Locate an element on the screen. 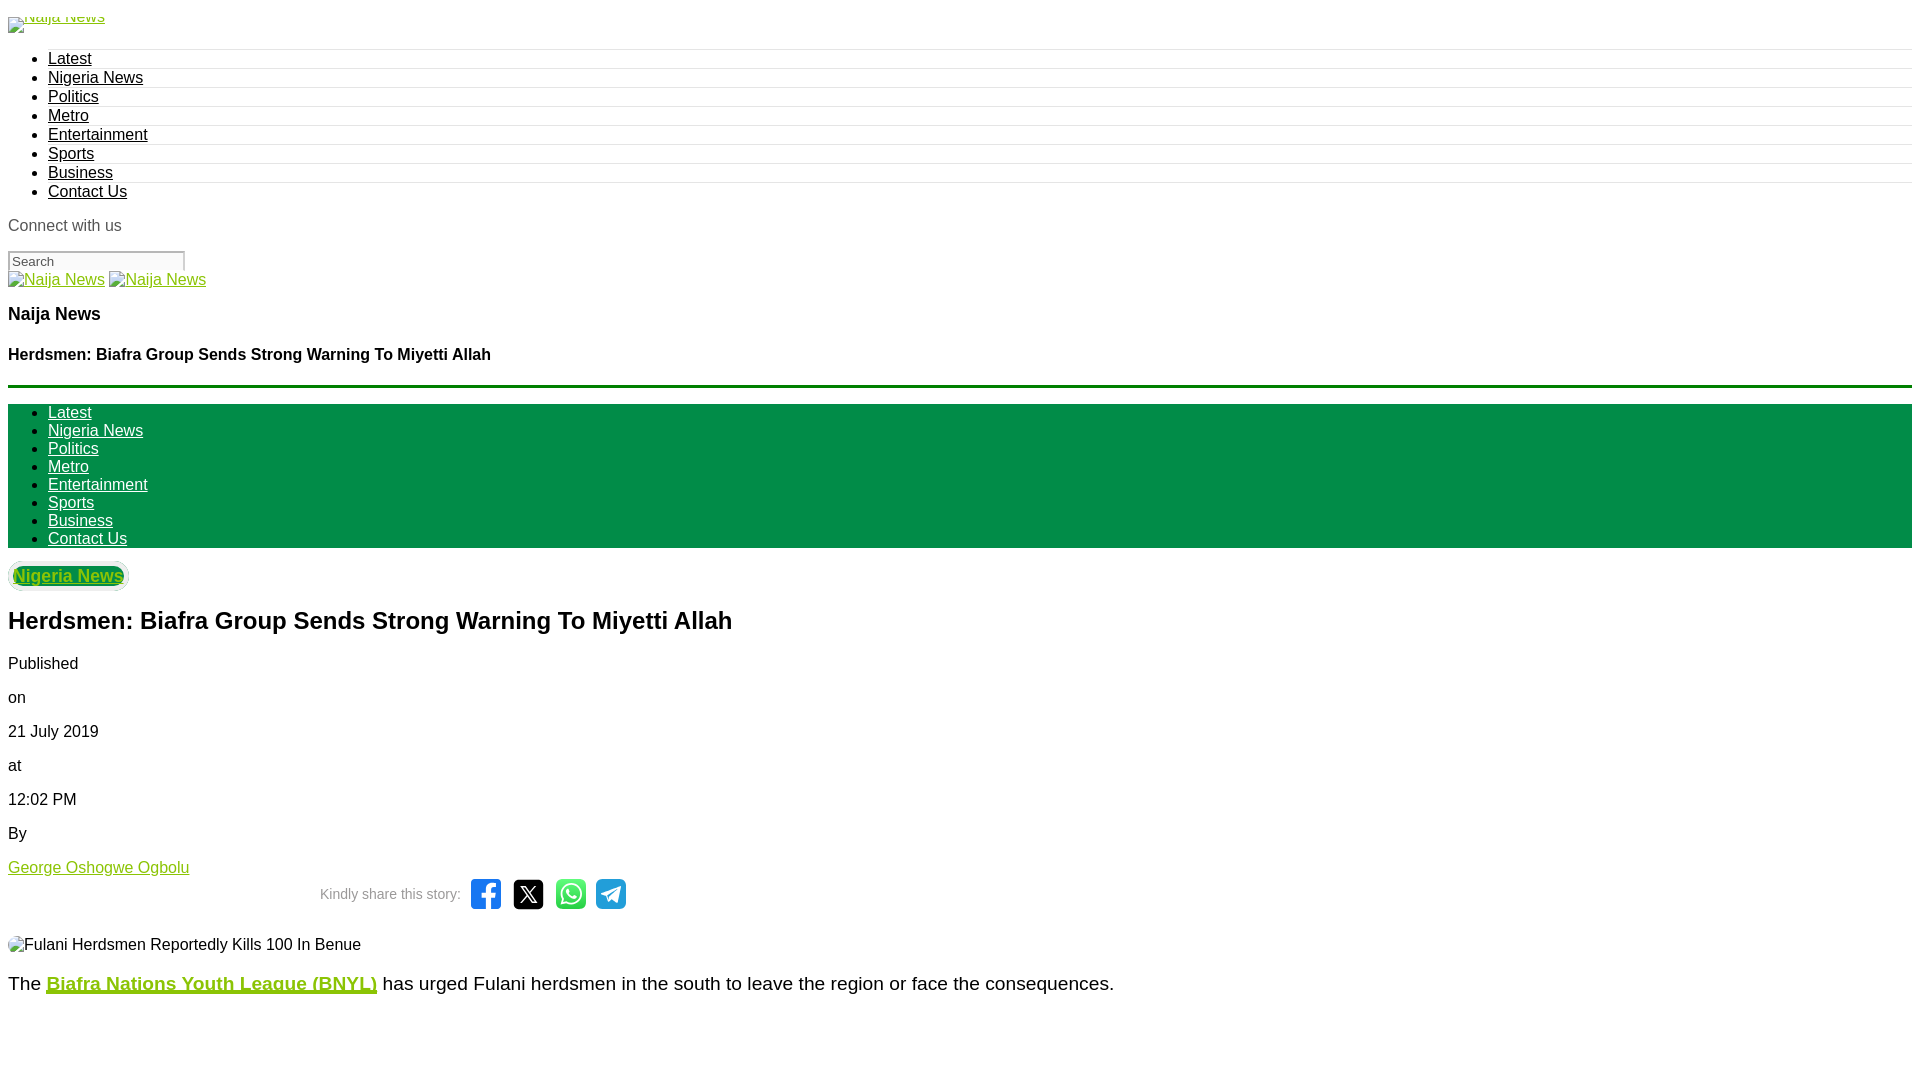  Metro is located at coordinates (68, 115).